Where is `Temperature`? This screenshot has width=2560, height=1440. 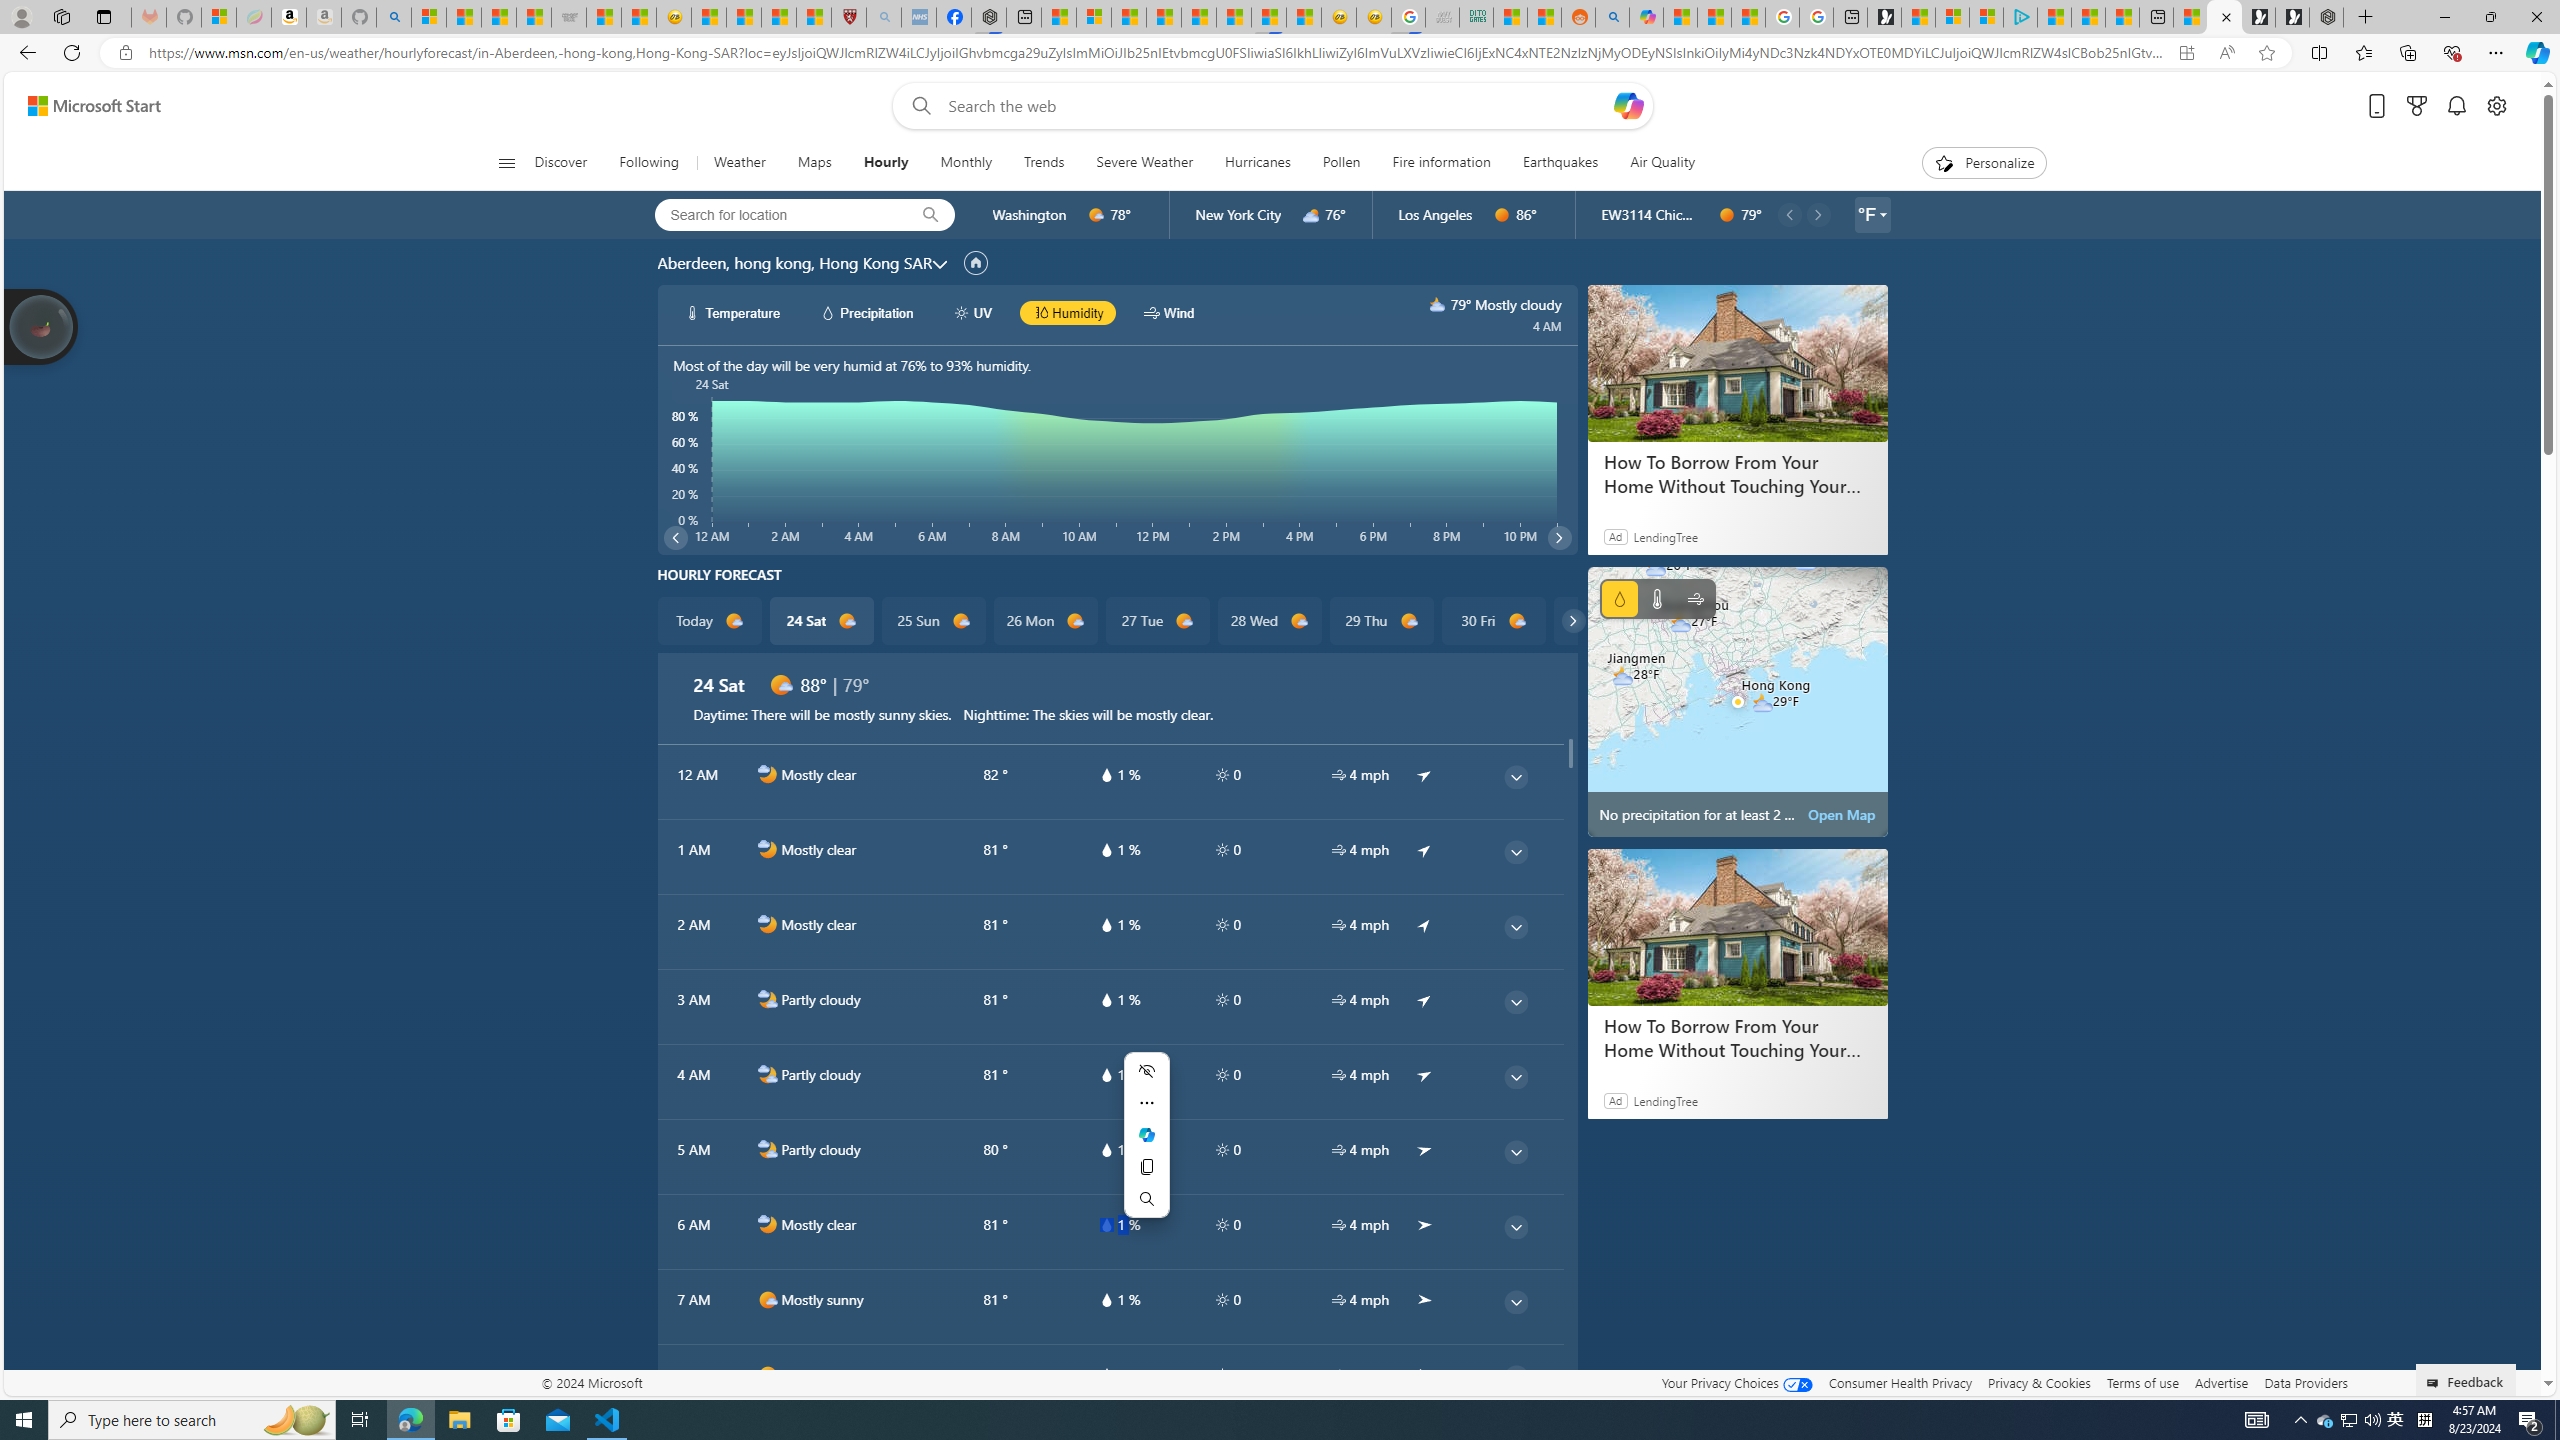 Temperature is located at coordinates (1657, 598).